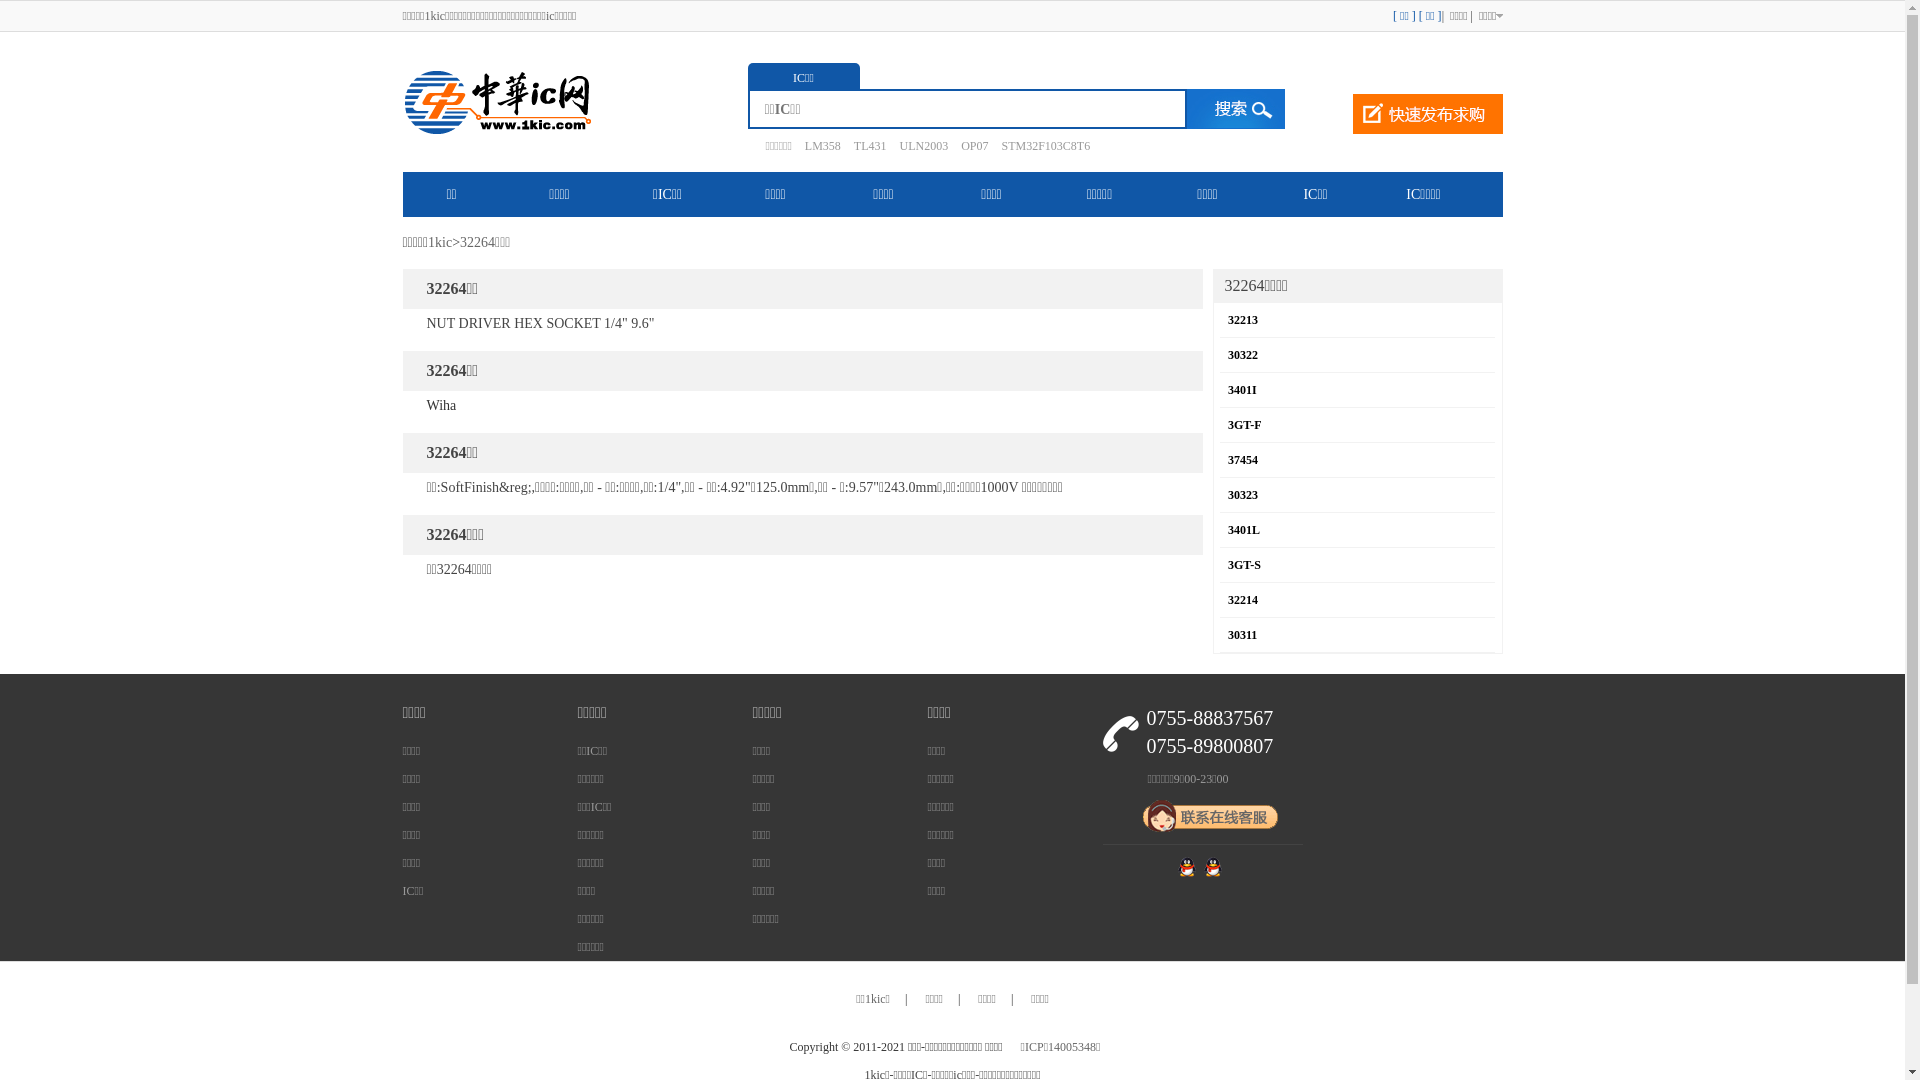 Image resolution: width=1920 pixels, height=1080 pixels. Describe the element at coordinates (1243, 495) in the screenshot. I see `30323` at that location.